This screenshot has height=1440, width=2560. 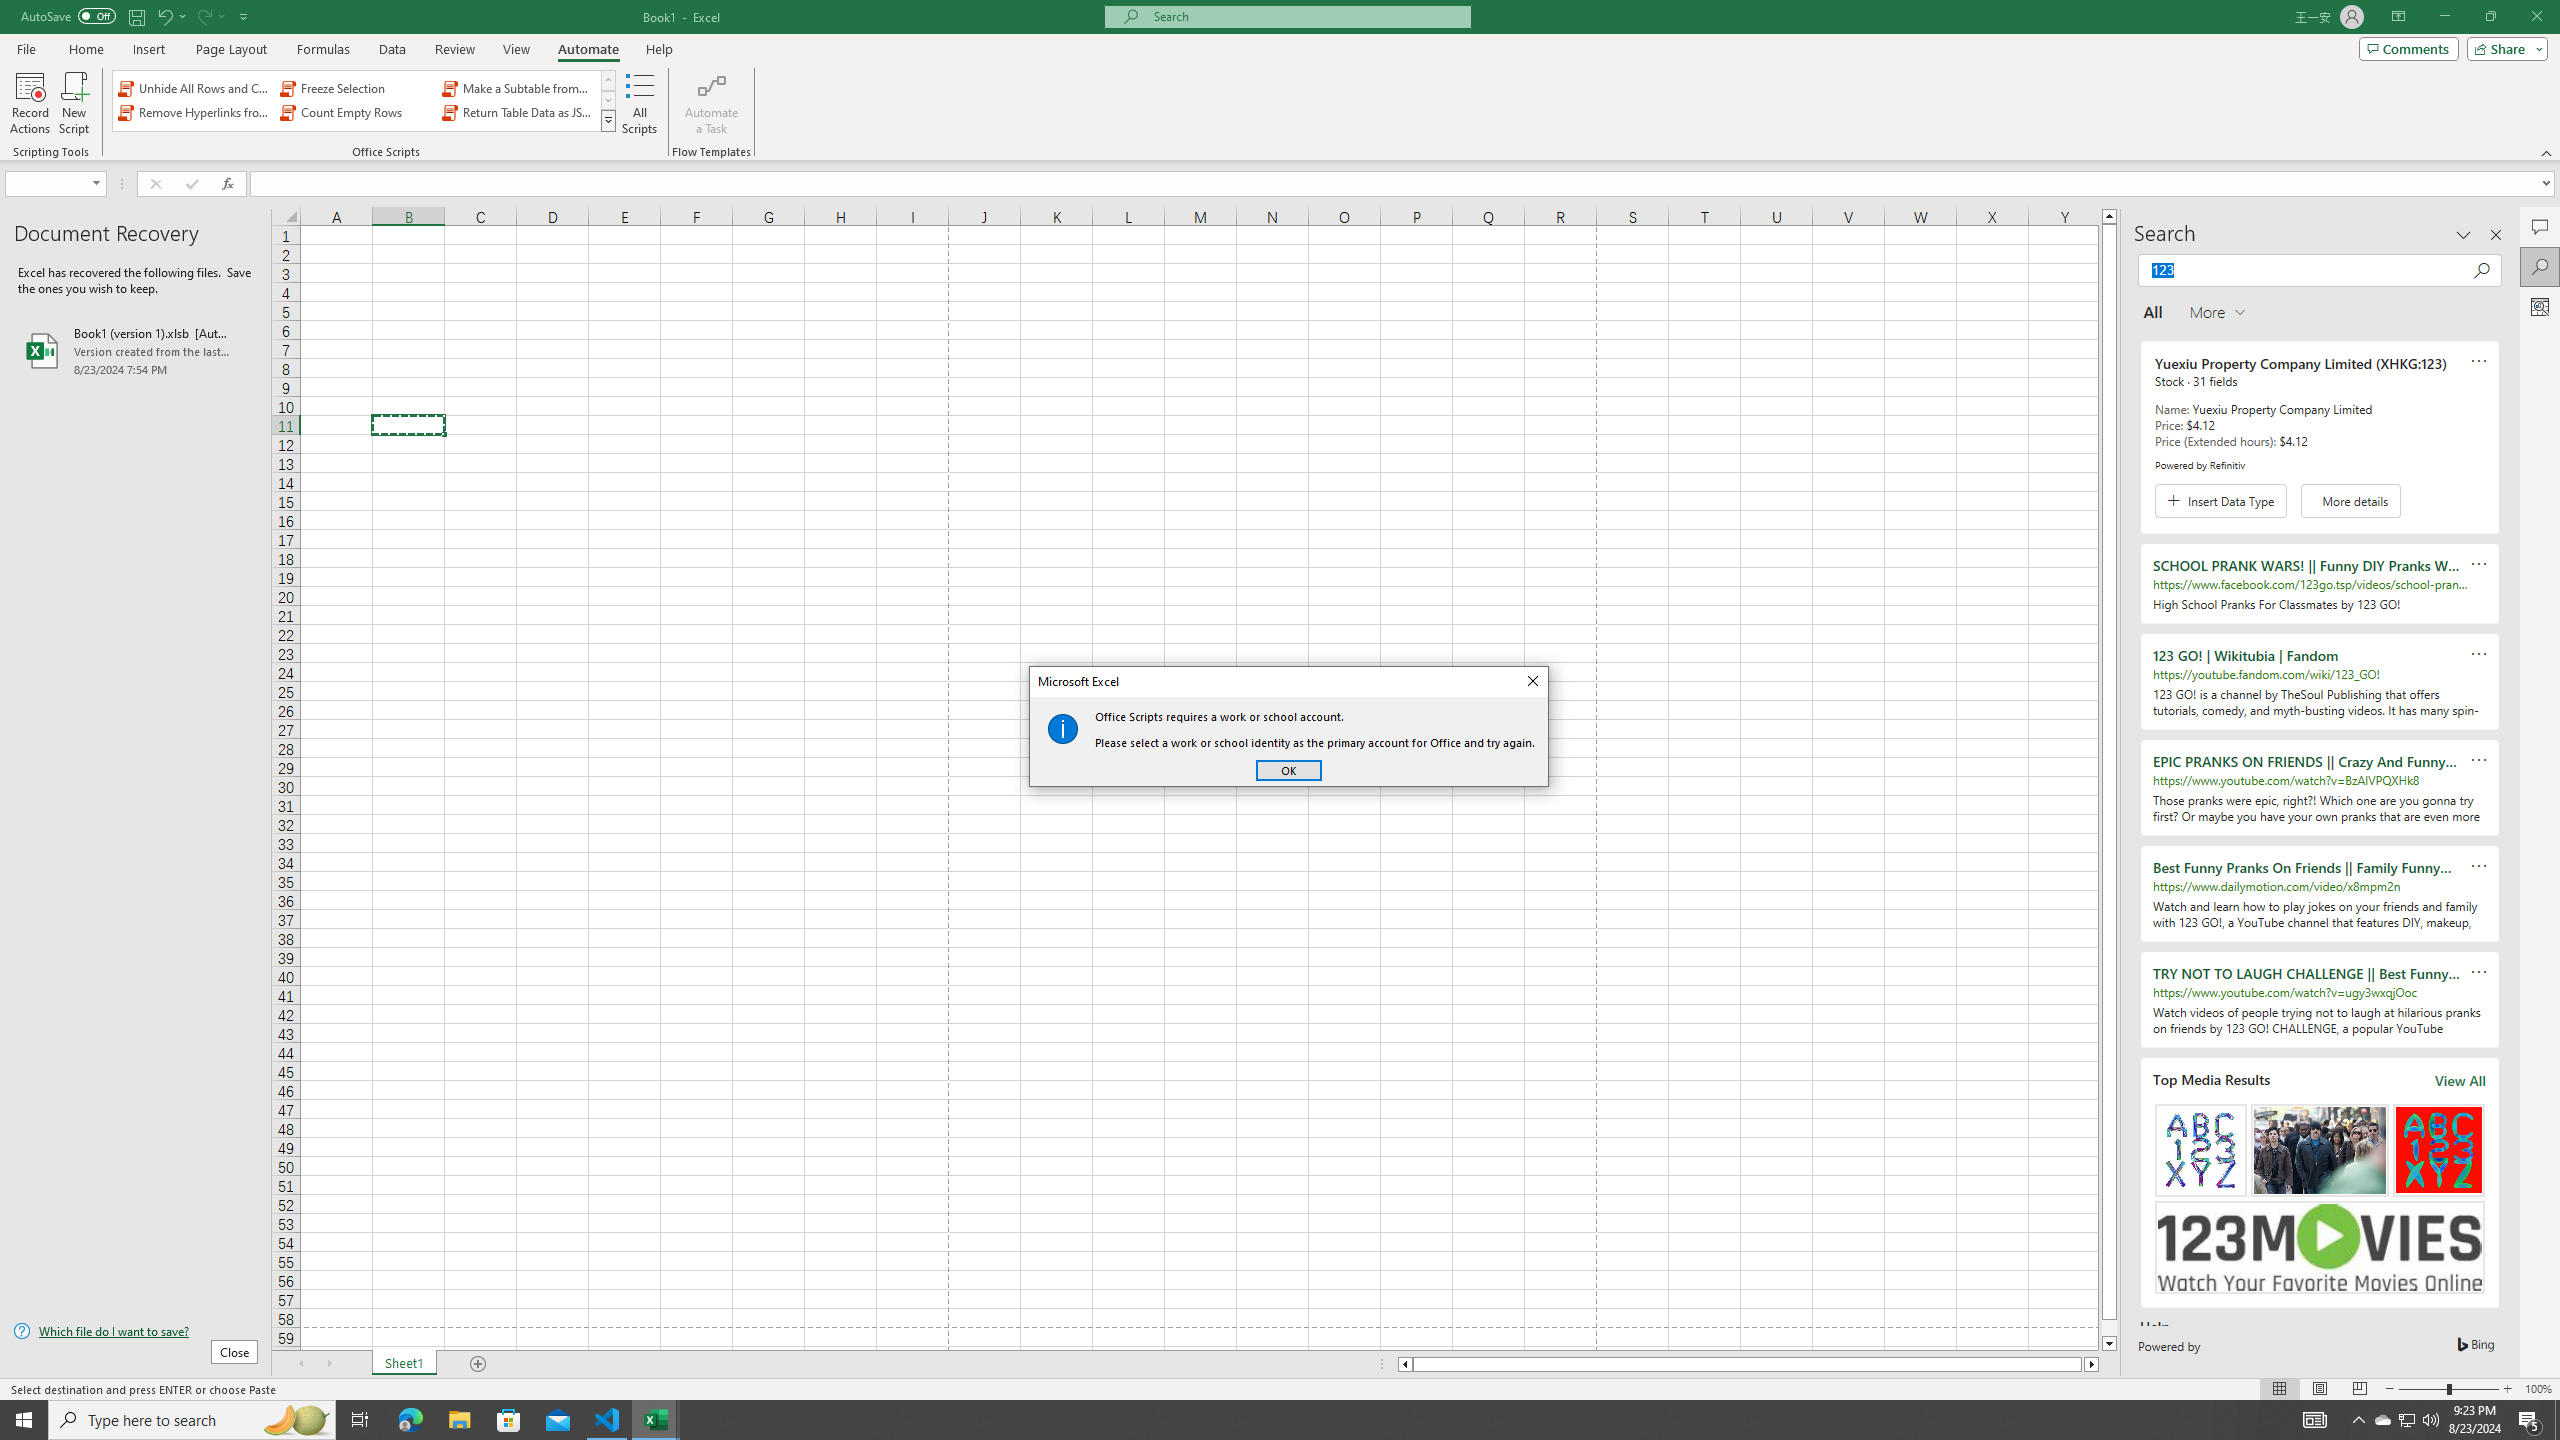 I want to click on Show desktop, so click(x=2557, y=1420).